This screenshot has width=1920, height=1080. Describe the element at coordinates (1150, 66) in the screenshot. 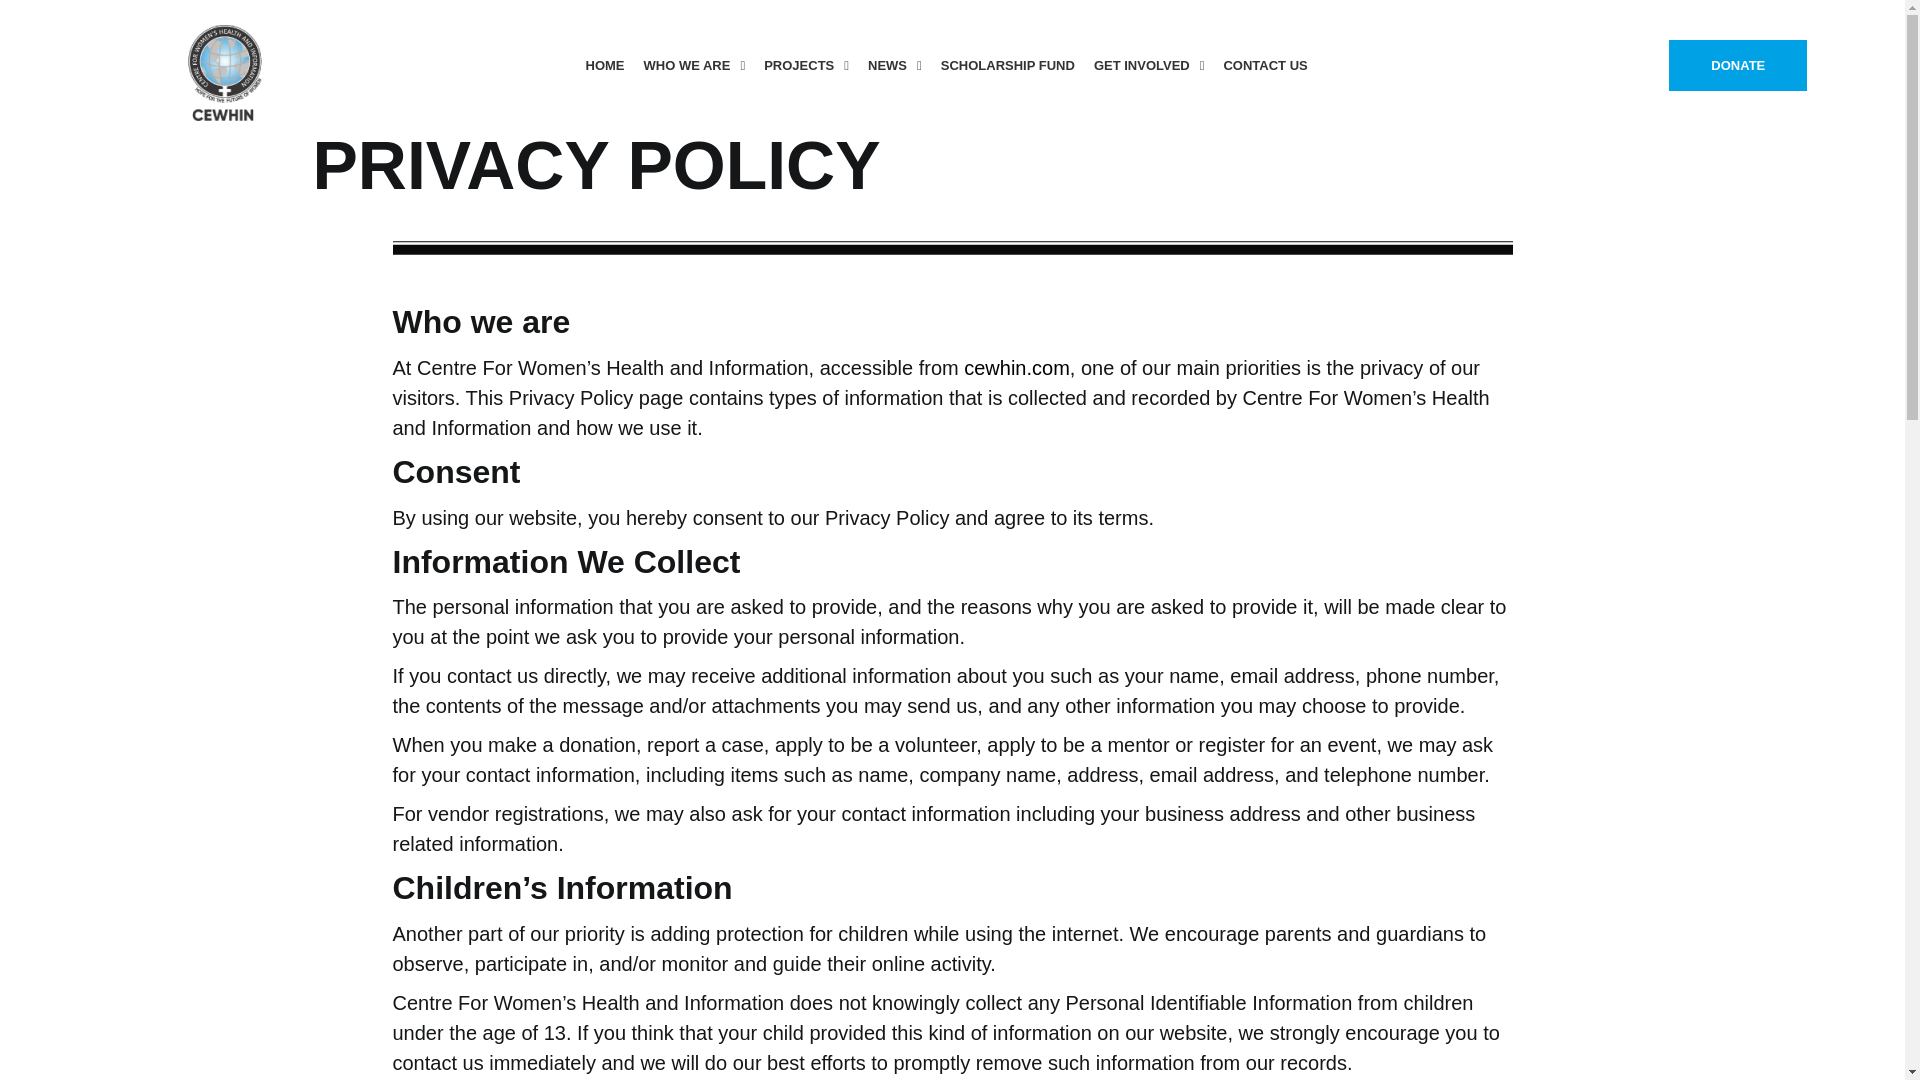

I see `GET INVOLVED` at that location.